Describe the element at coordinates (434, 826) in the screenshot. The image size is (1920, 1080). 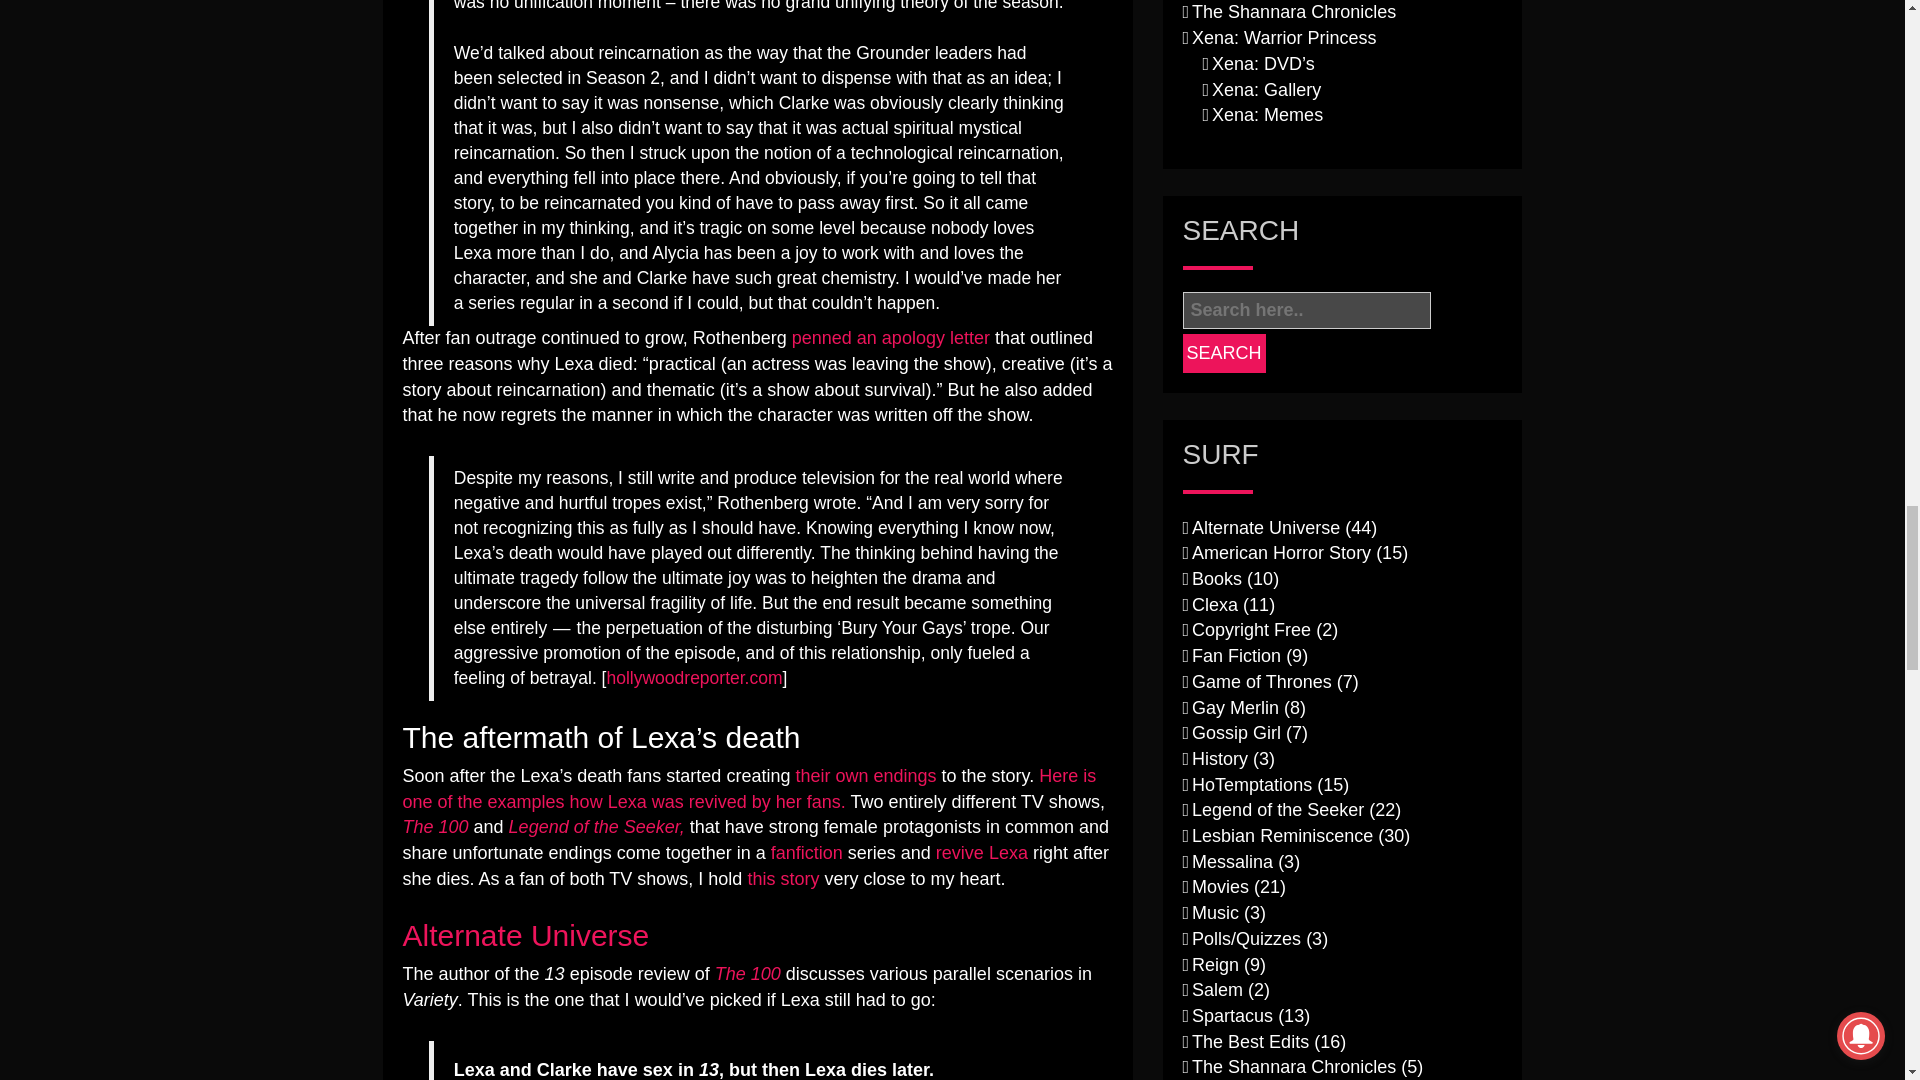
I see `The 100` at that location.